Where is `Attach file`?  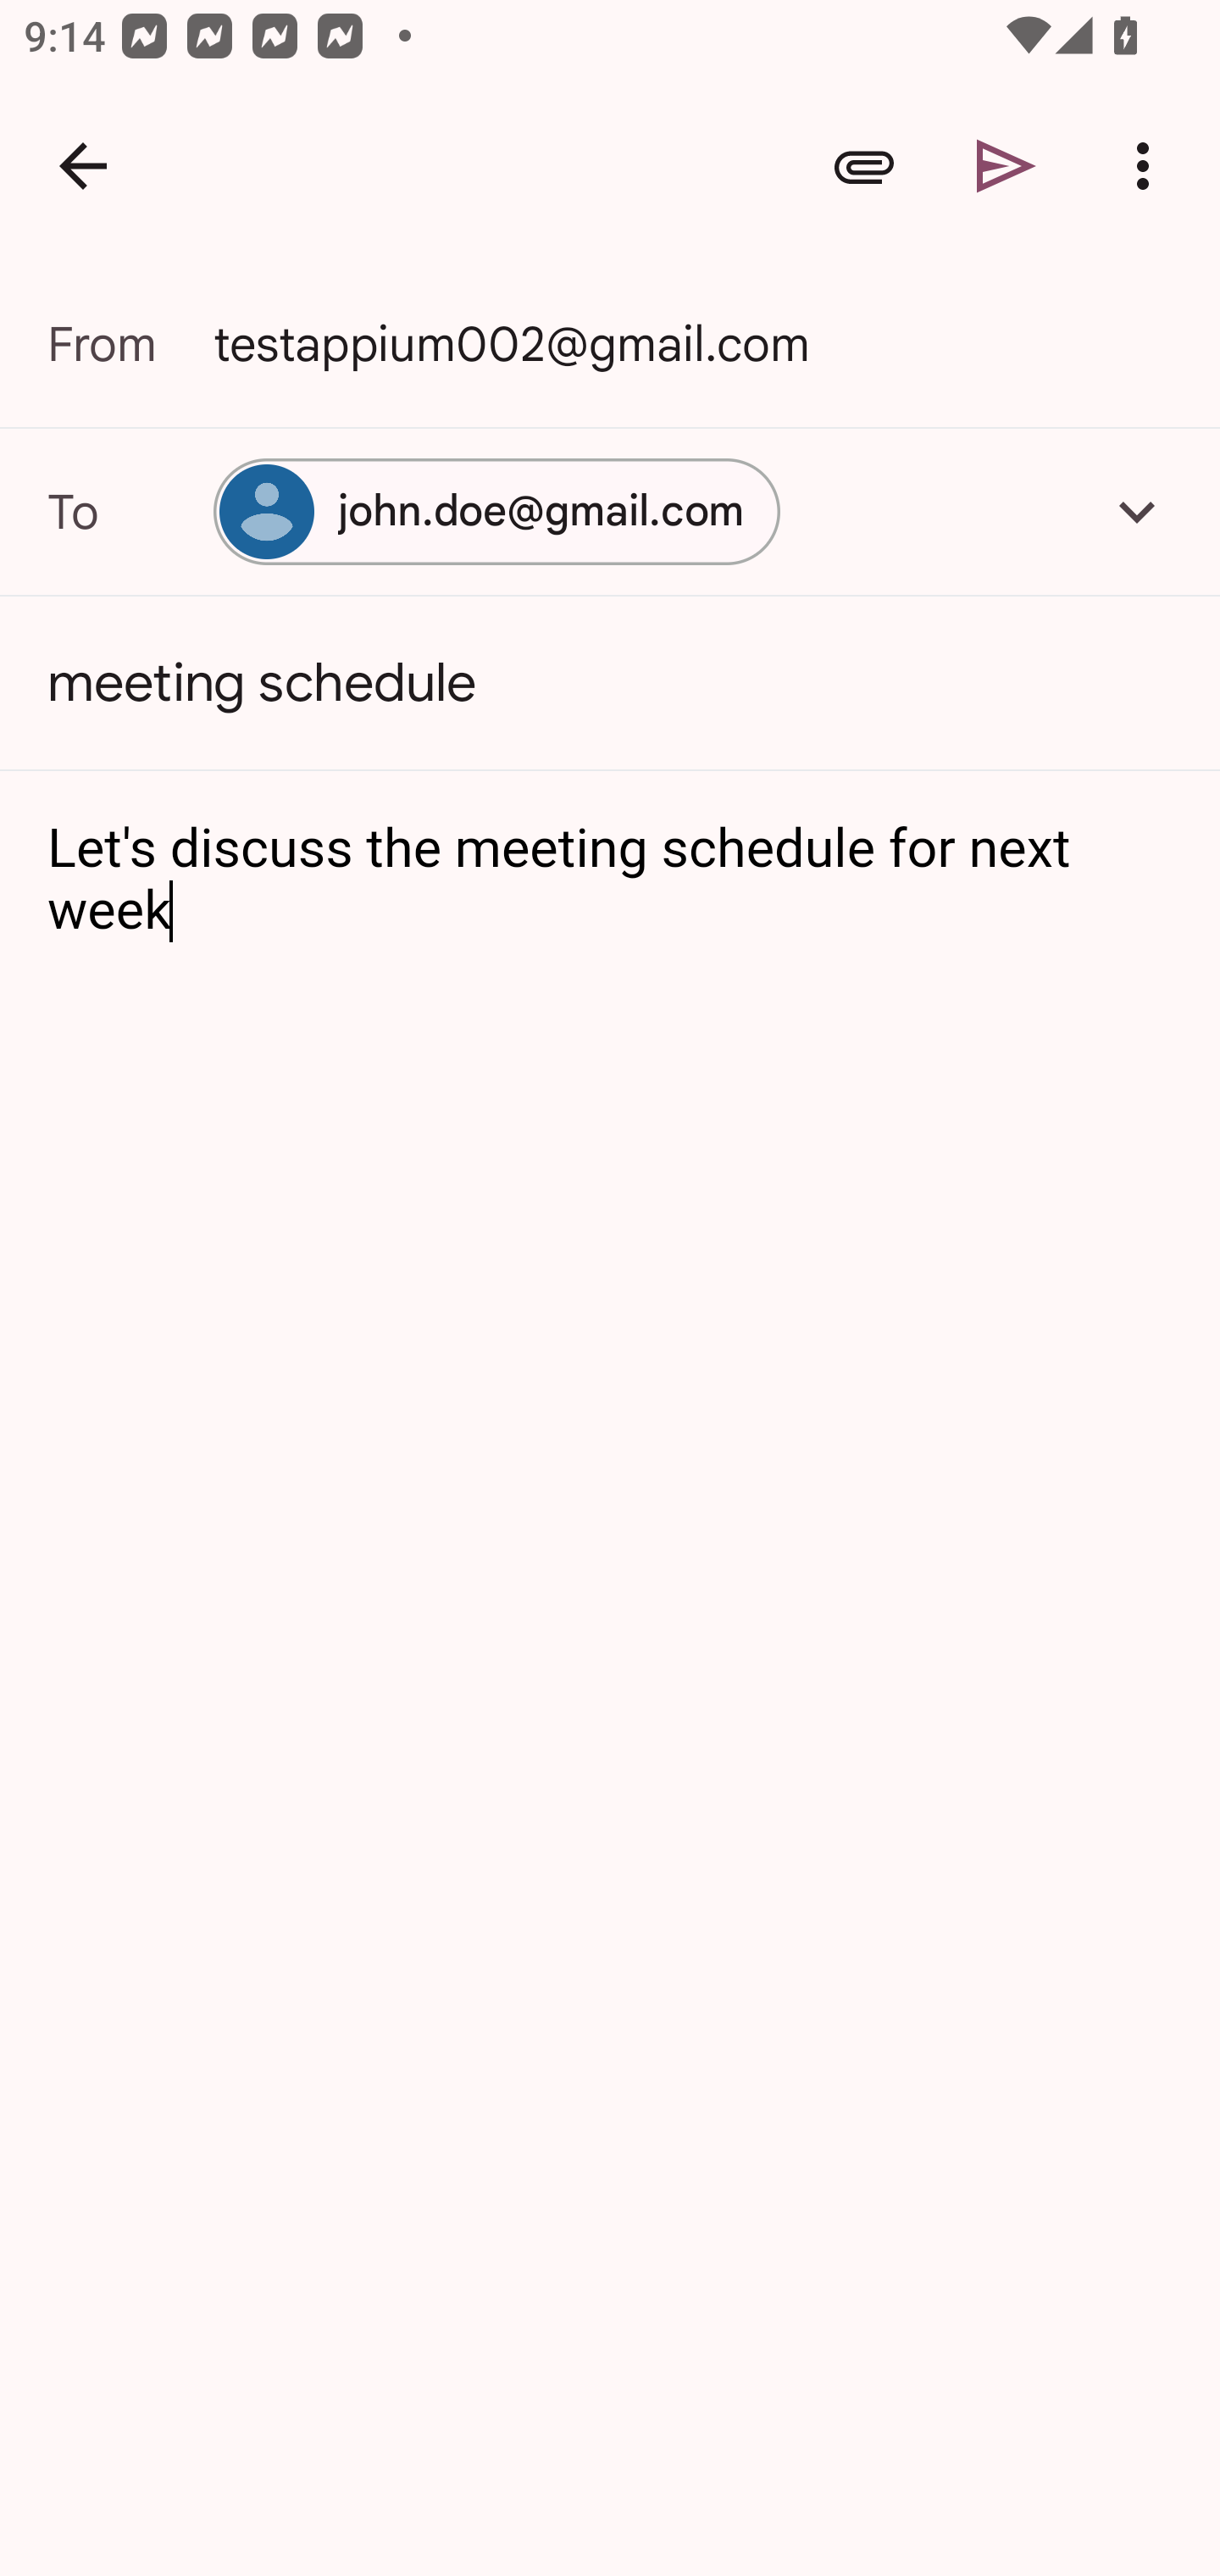 Attach file is located at coordinates (864, 166).